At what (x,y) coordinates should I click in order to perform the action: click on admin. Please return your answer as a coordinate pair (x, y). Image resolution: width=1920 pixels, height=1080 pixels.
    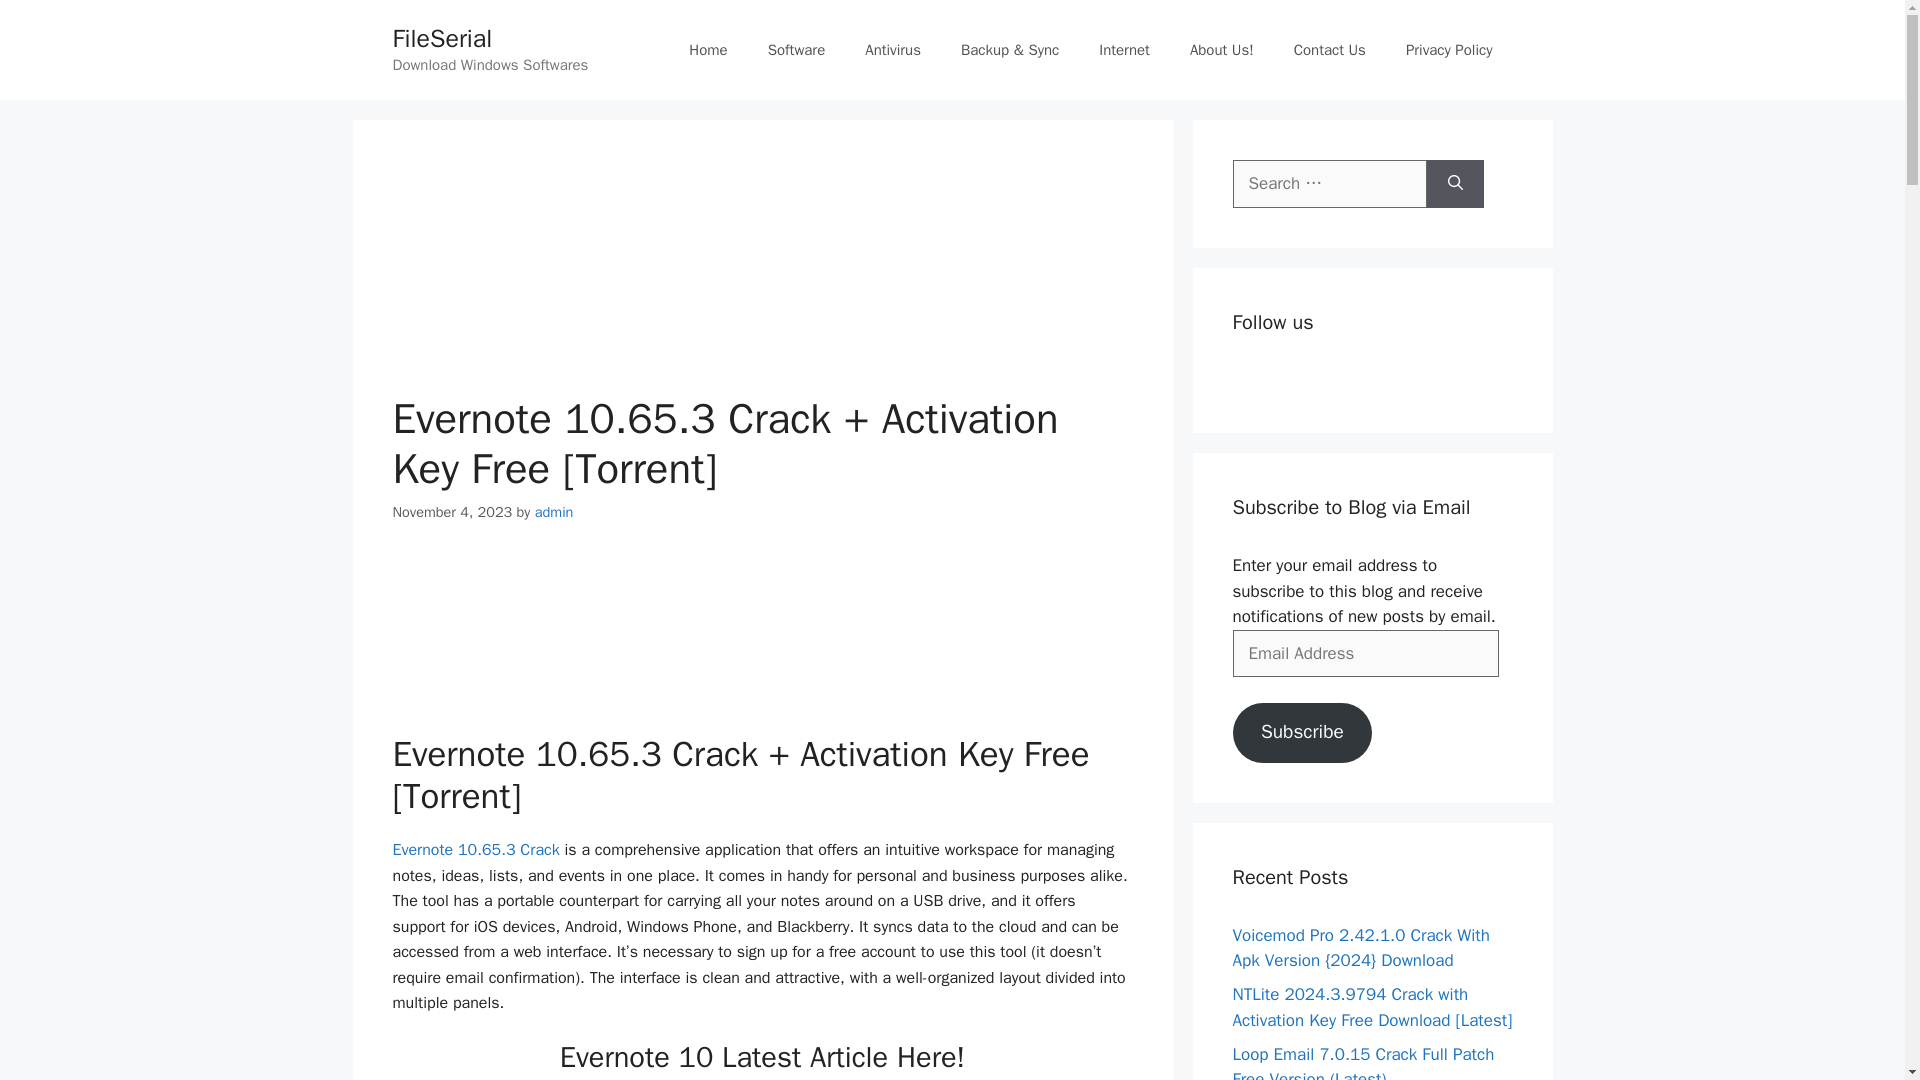
    Looking at the image, I should click on (554, 512).